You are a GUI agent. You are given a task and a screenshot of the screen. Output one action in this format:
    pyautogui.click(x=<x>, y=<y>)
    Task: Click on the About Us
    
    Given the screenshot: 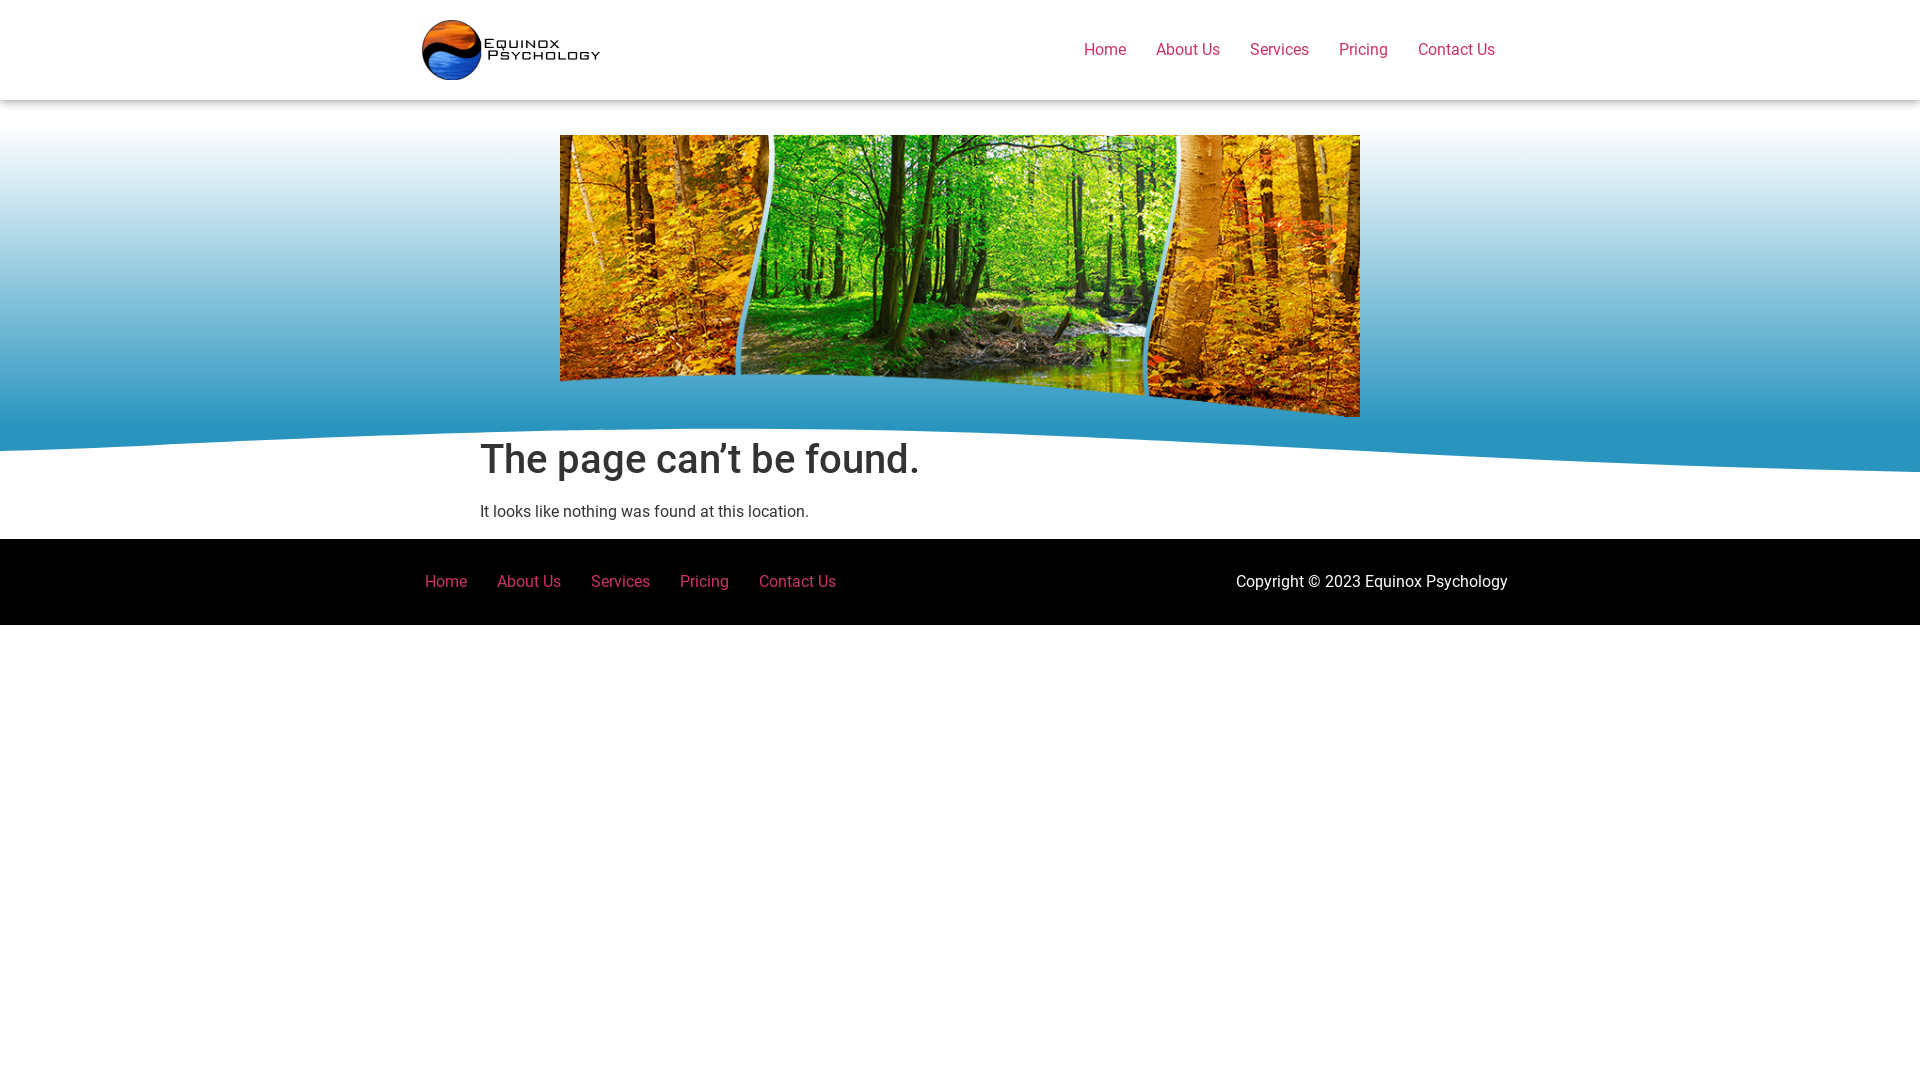 What is the action you would take?
    pyautogui.click(x=529, y=582)
    